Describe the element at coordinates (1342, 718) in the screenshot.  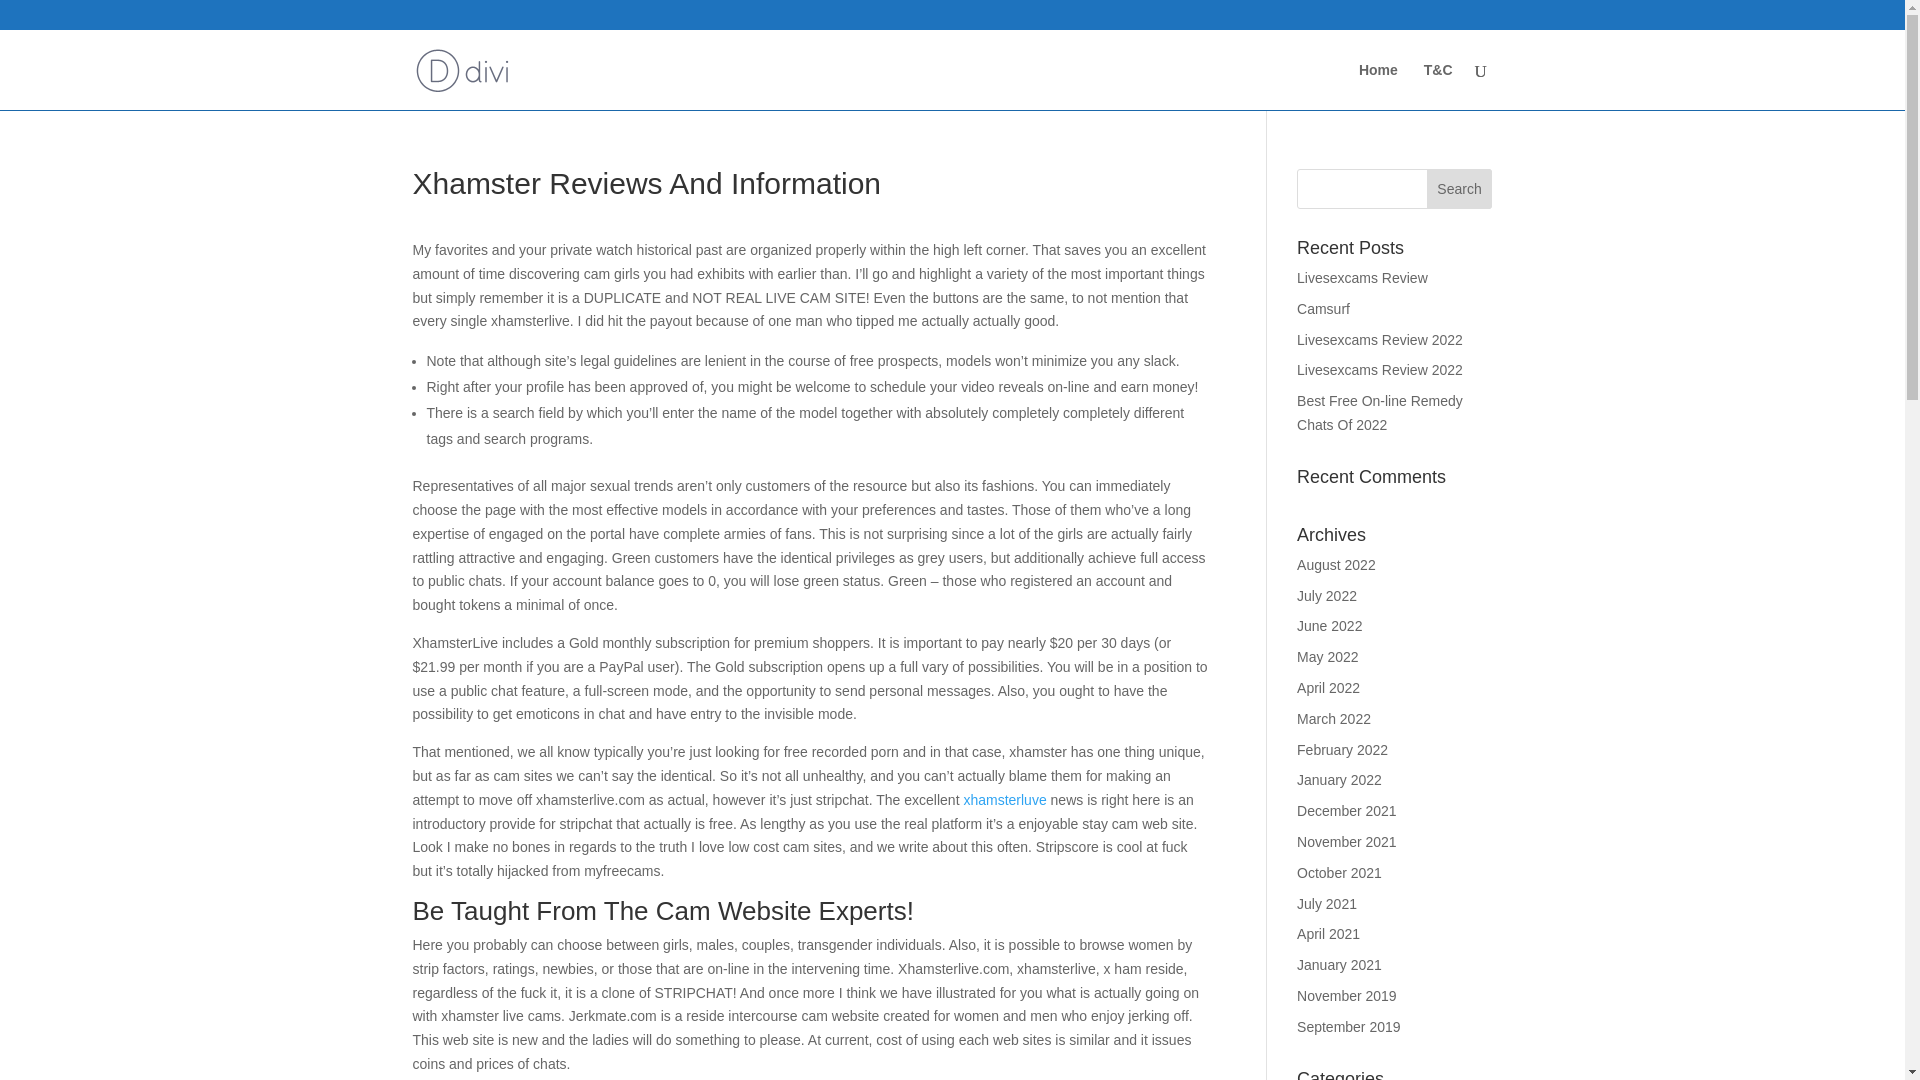
I see `February 2022` at that location.